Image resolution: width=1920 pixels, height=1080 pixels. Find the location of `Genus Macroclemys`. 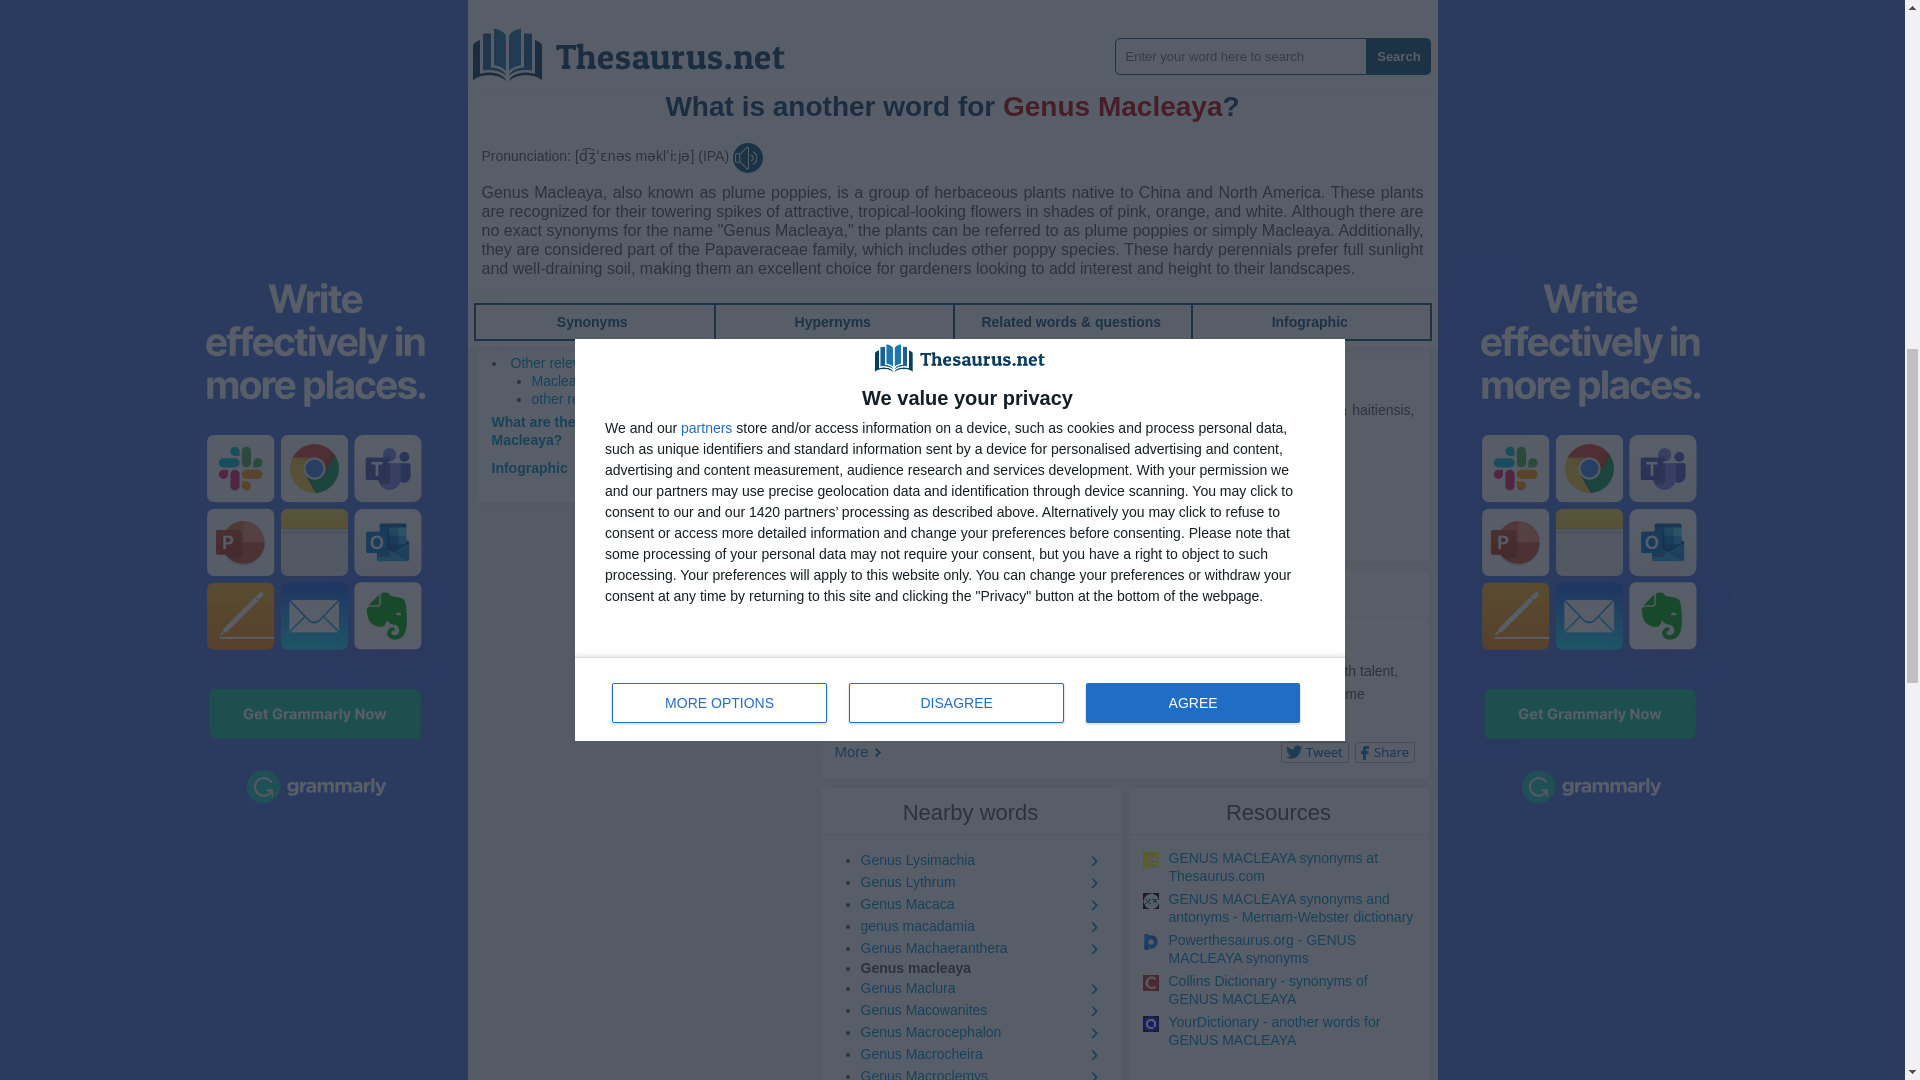

Genus Macroclemys is located at coordinates (982, 1072).